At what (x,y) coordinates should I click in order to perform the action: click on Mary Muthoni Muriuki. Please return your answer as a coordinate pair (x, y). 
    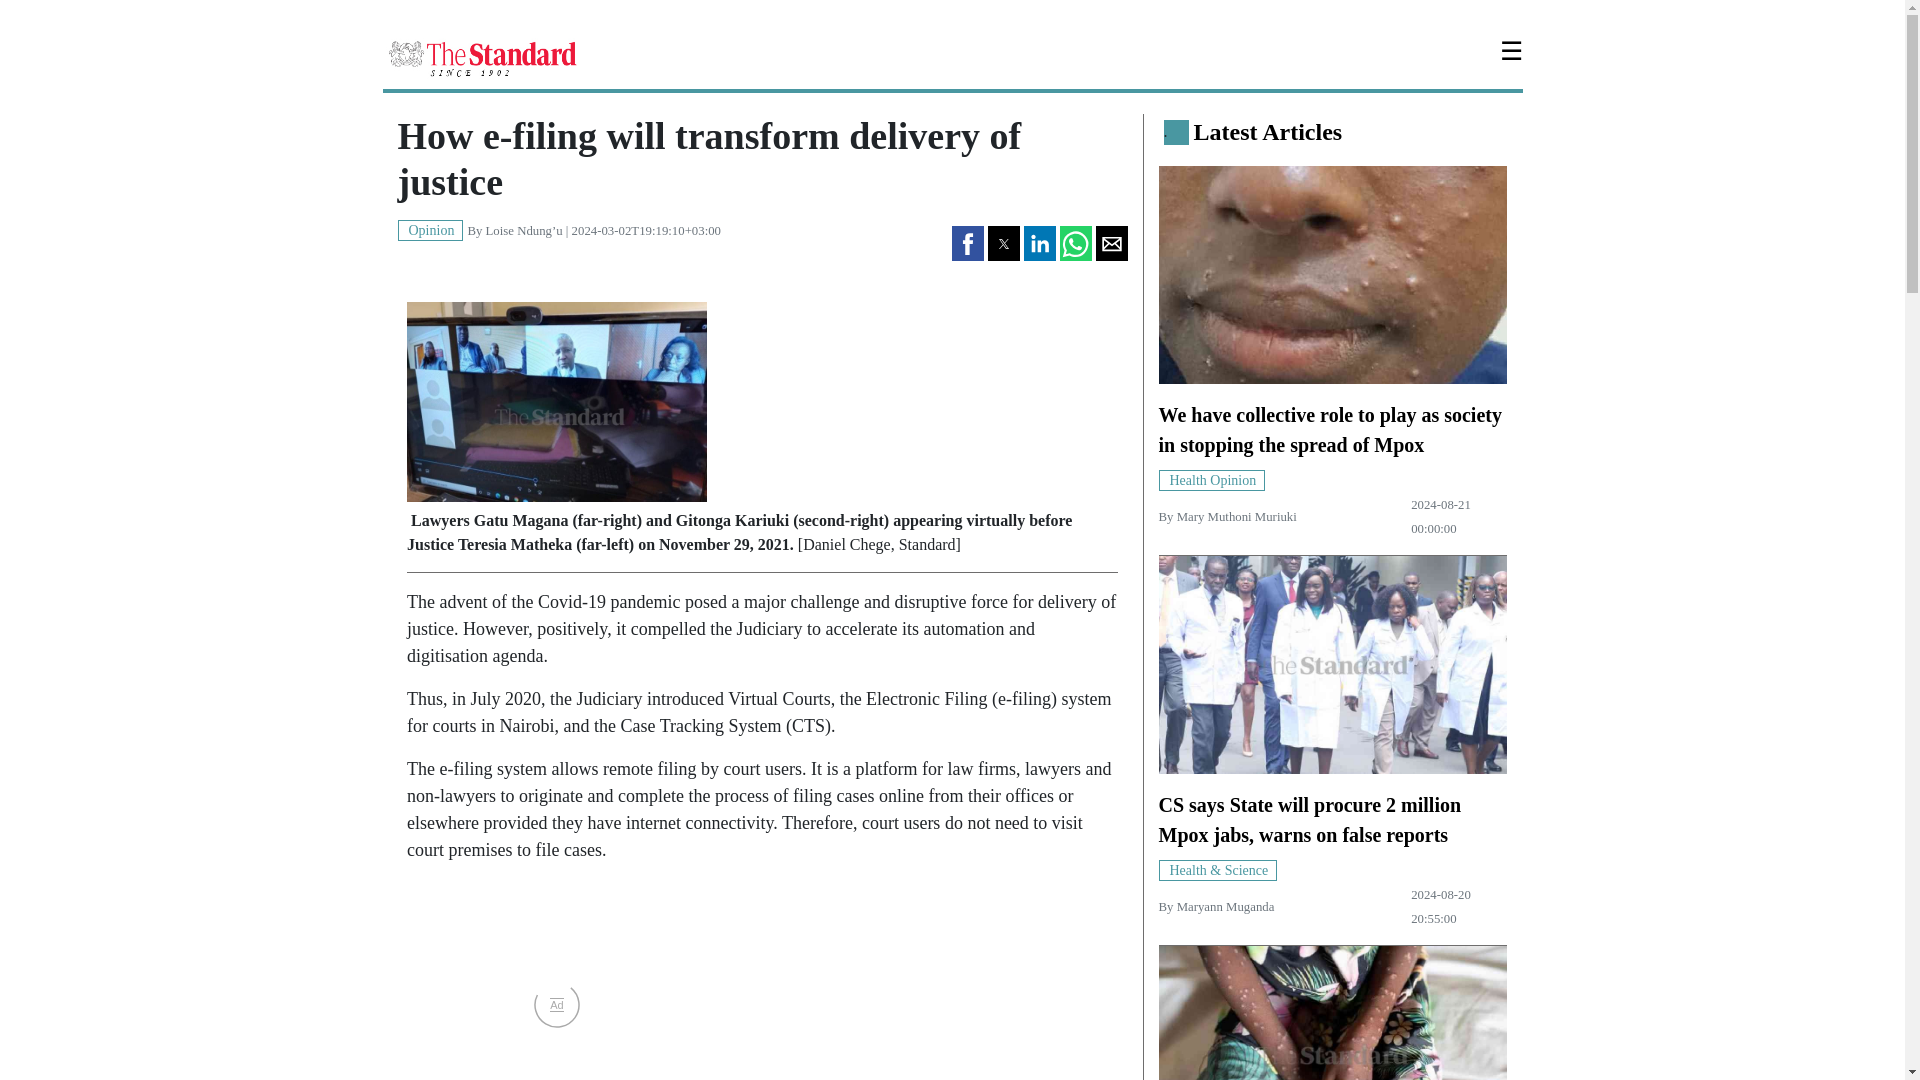
    Looking at the image, I should click on (1236, 516).